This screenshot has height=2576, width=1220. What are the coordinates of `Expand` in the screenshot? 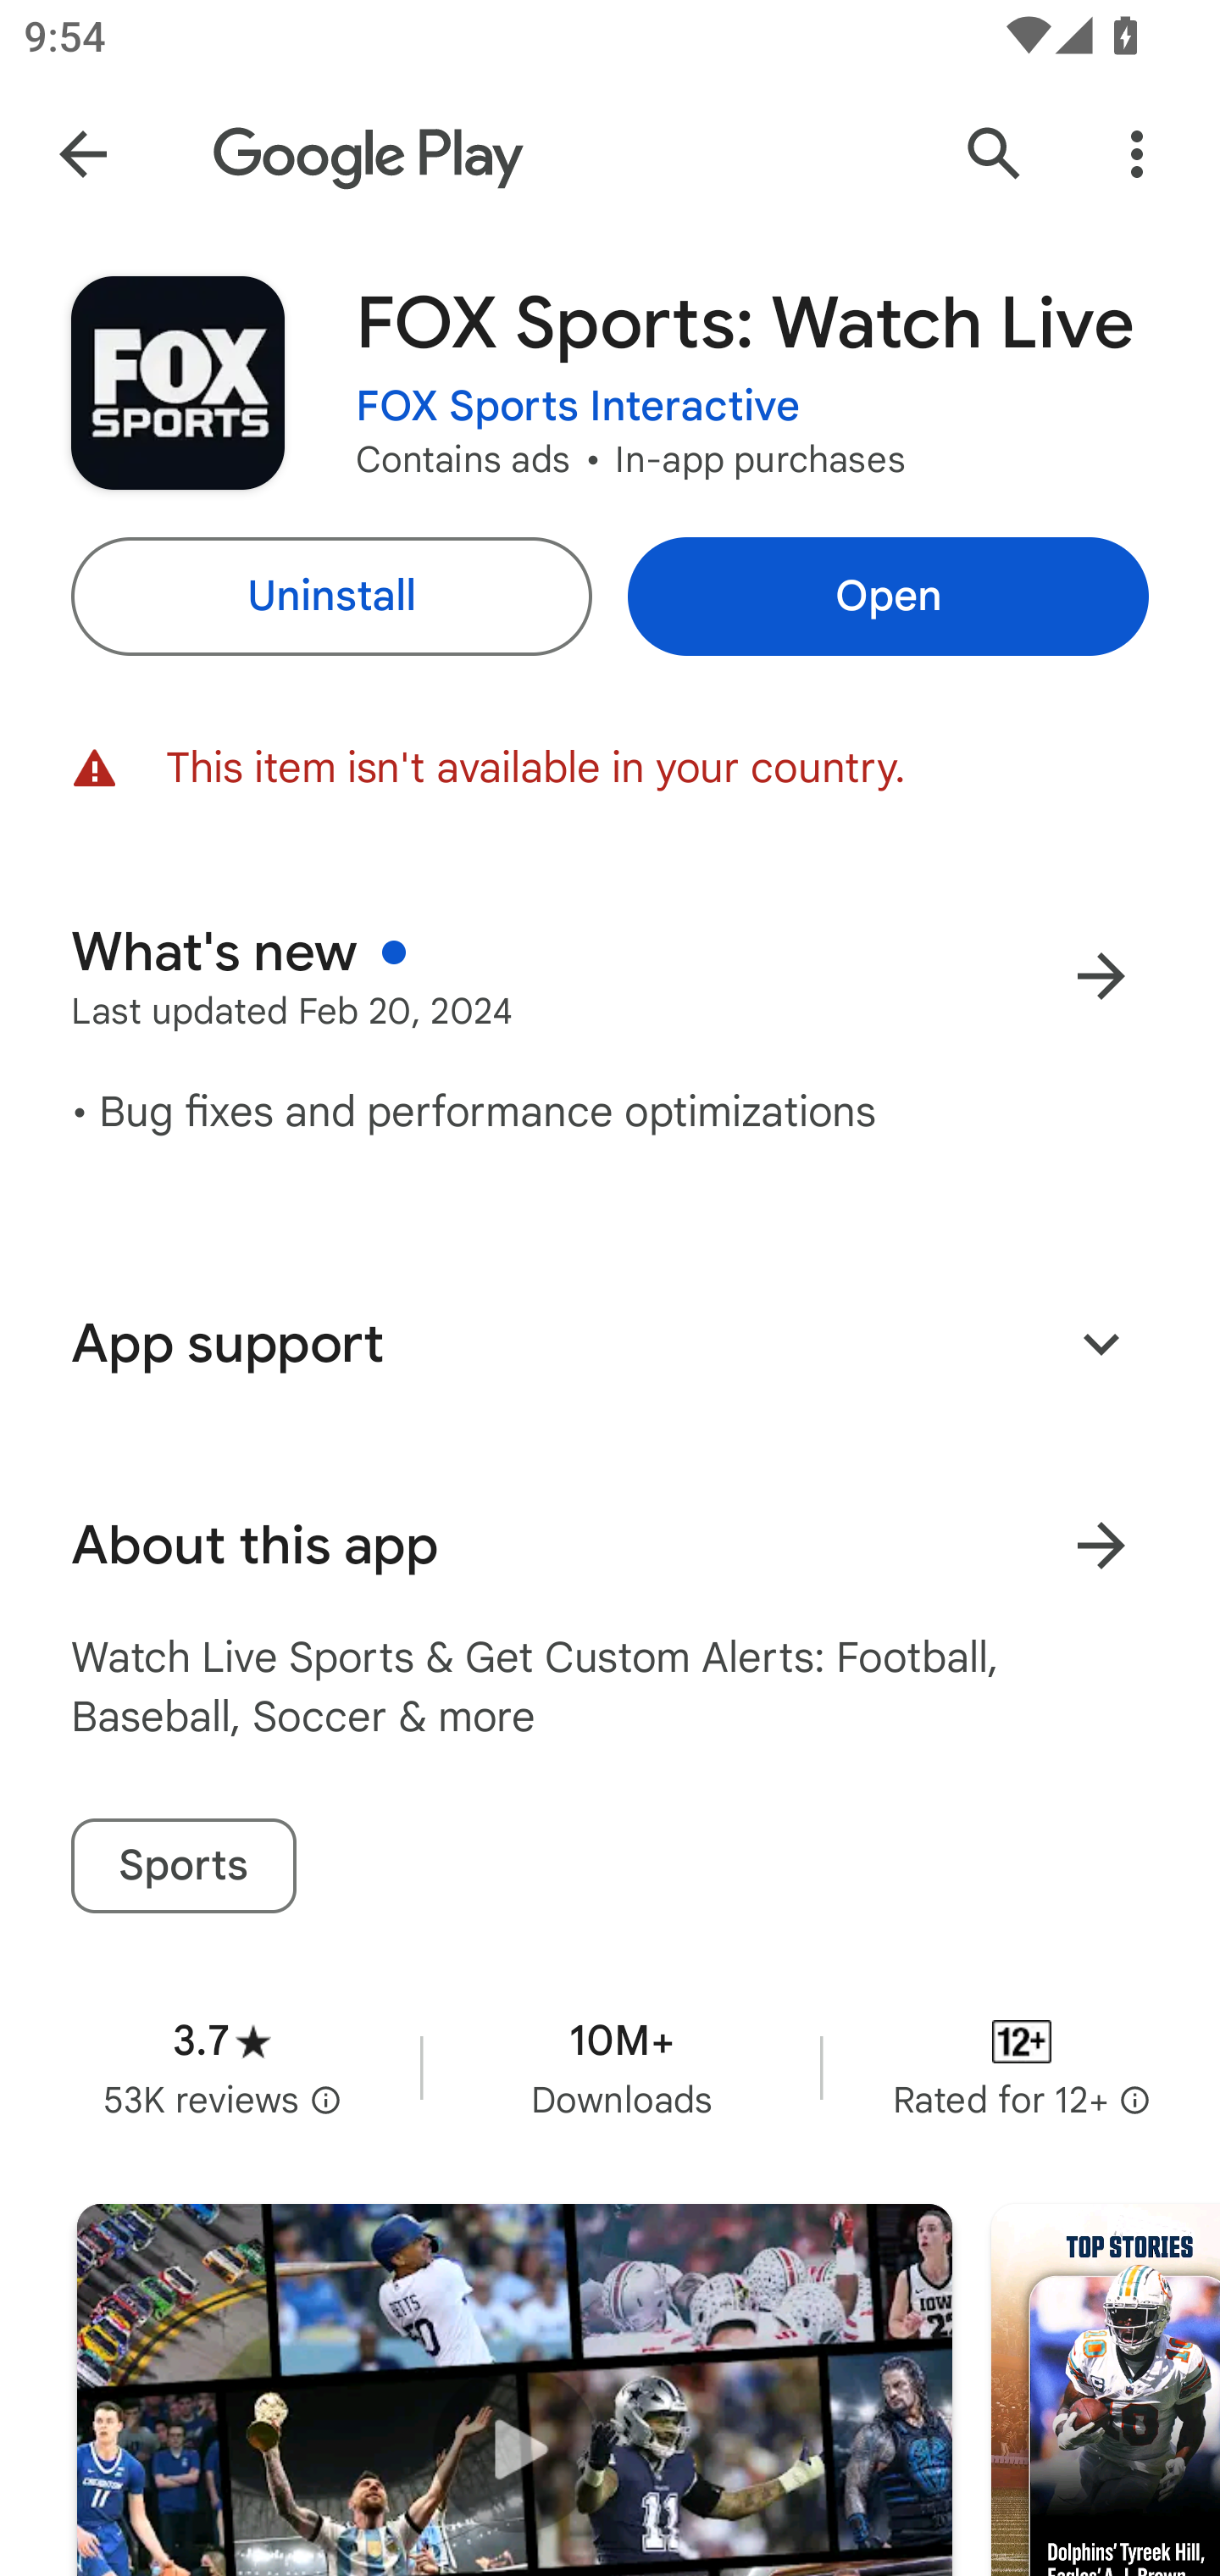 It's located at (1101, 1342).